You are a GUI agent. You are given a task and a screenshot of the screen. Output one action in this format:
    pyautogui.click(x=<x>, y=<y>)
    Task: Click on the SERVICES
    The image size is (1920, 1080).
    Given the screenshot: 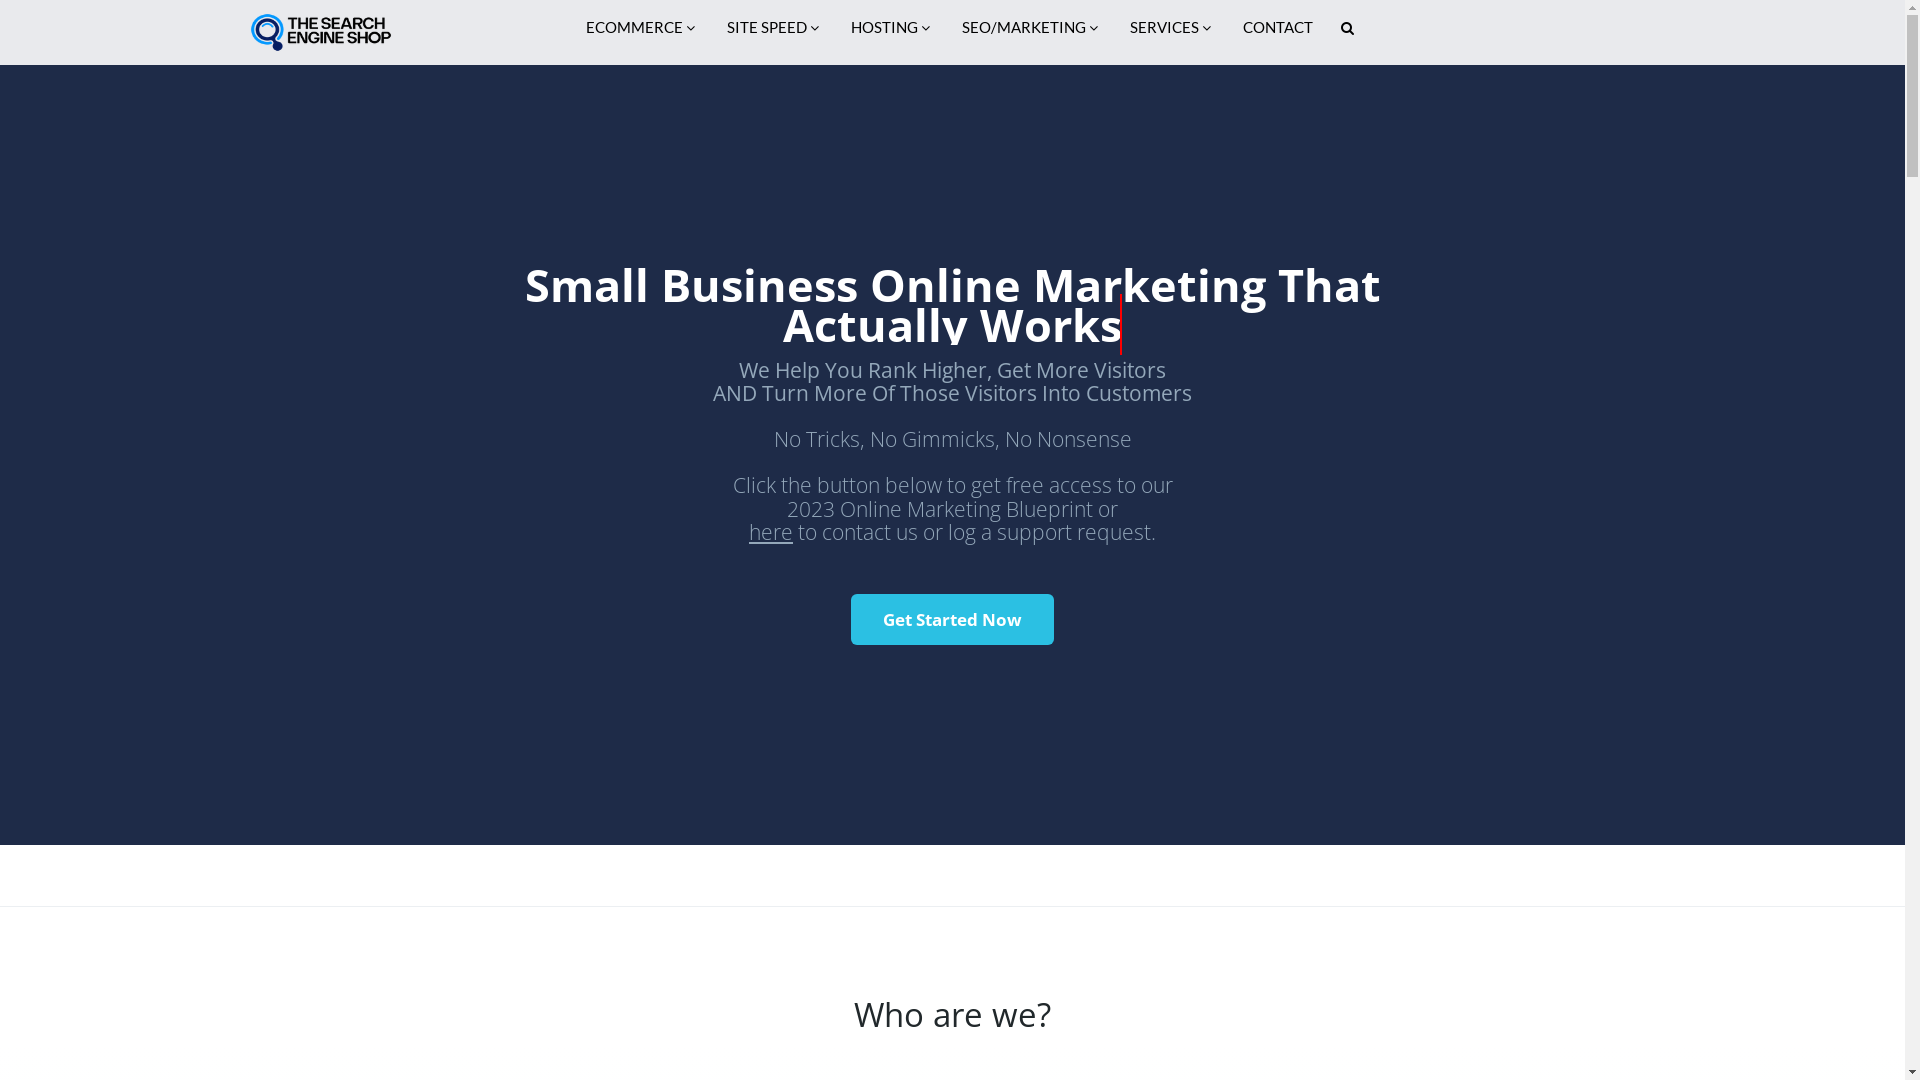 What is the action you would take?
    pyautogui.click(x=1170, y=27)
    